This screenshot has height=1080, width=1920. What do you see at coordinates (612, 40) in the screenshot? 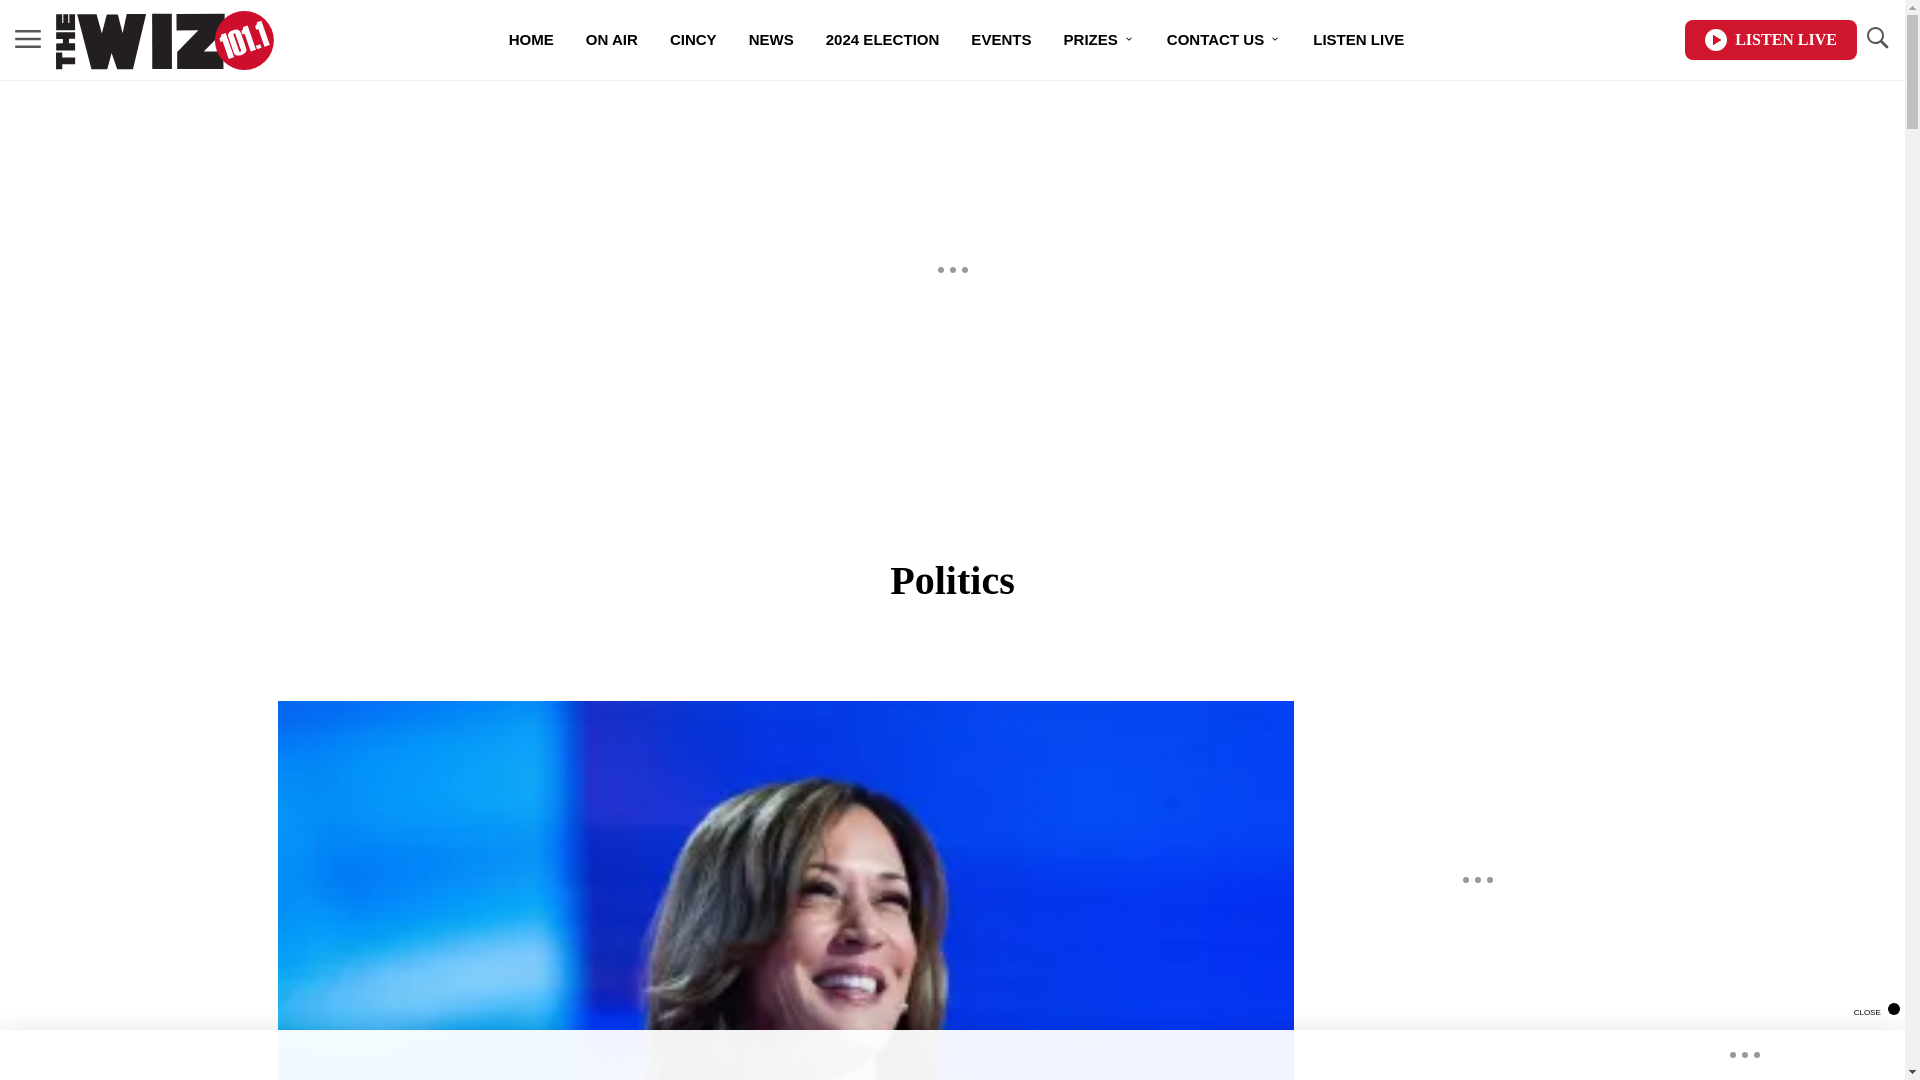
I see `ON AIR` at bounding box center [612, 40].